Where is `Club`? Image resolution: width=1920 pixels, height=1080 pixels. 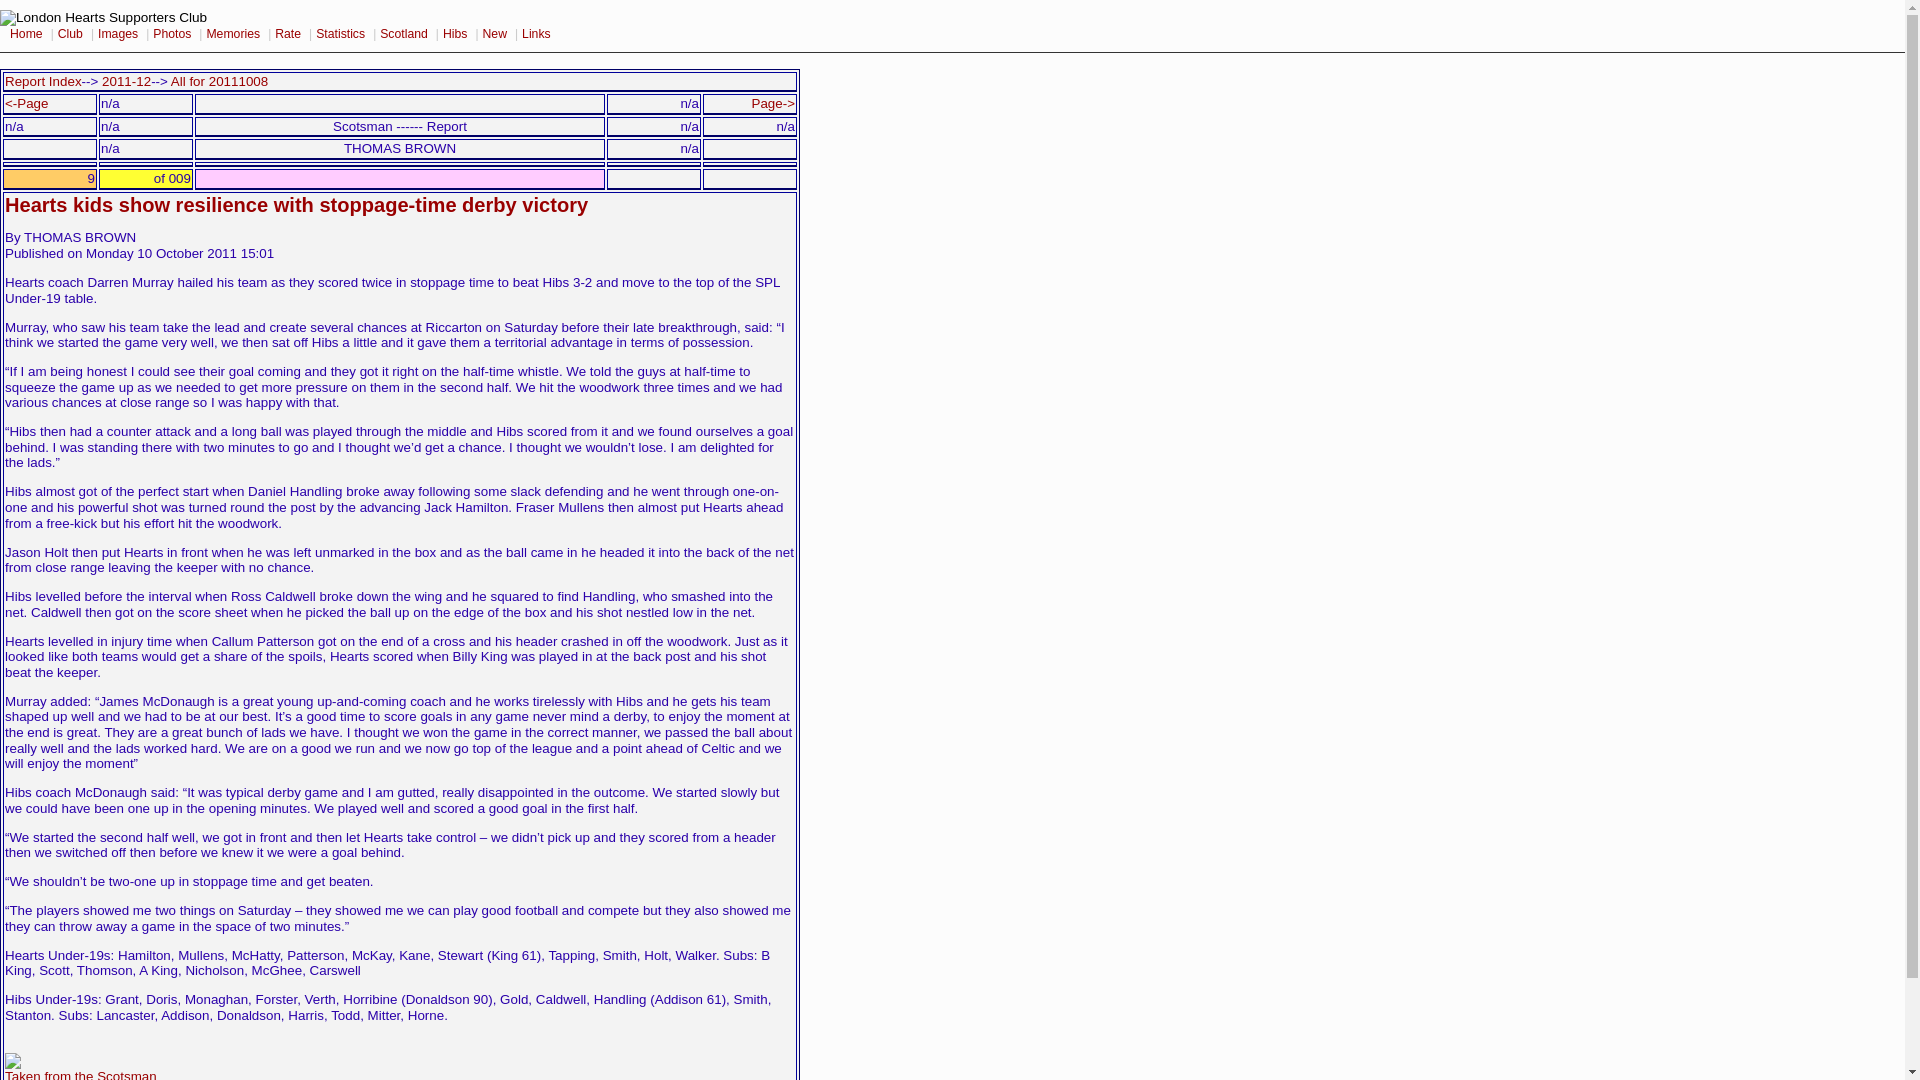
Club is located at coordinates (72, 34).